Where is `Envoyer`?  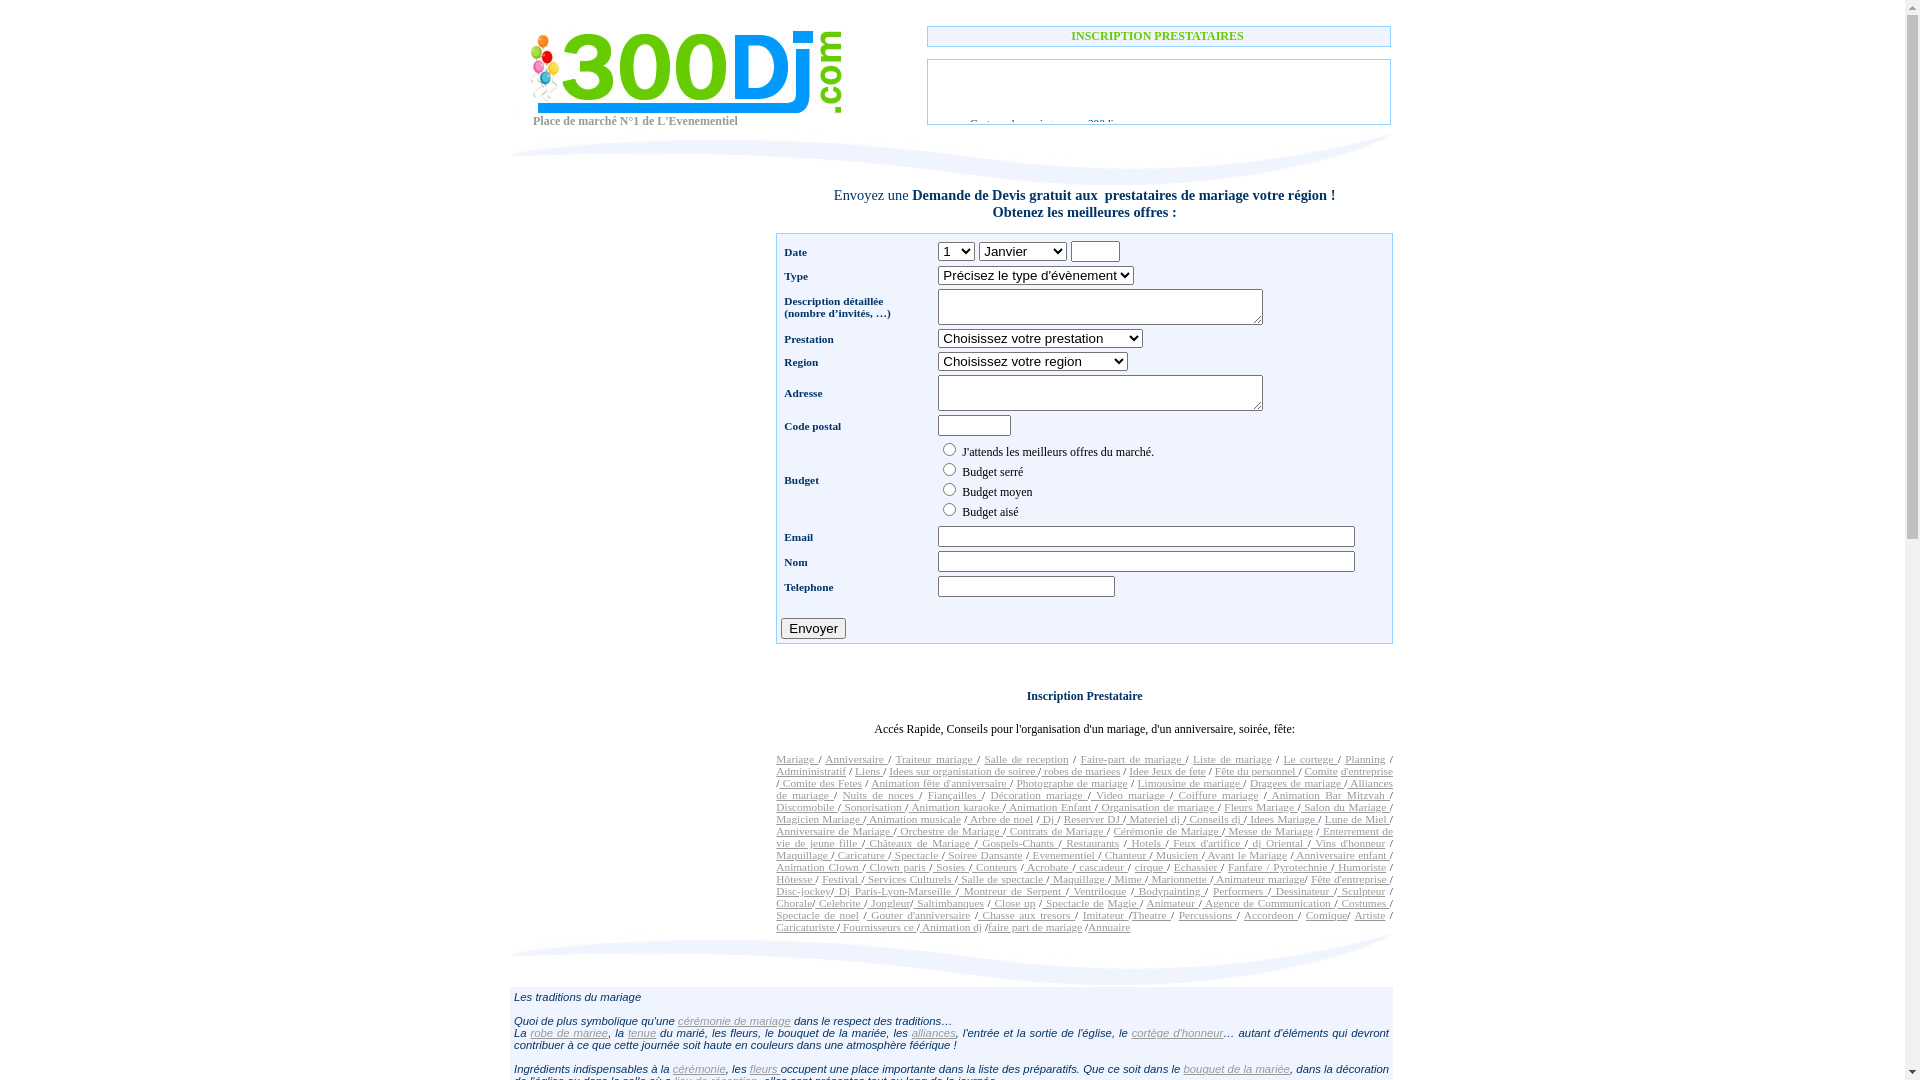
Envoyer is located at coordinates (814, 628).